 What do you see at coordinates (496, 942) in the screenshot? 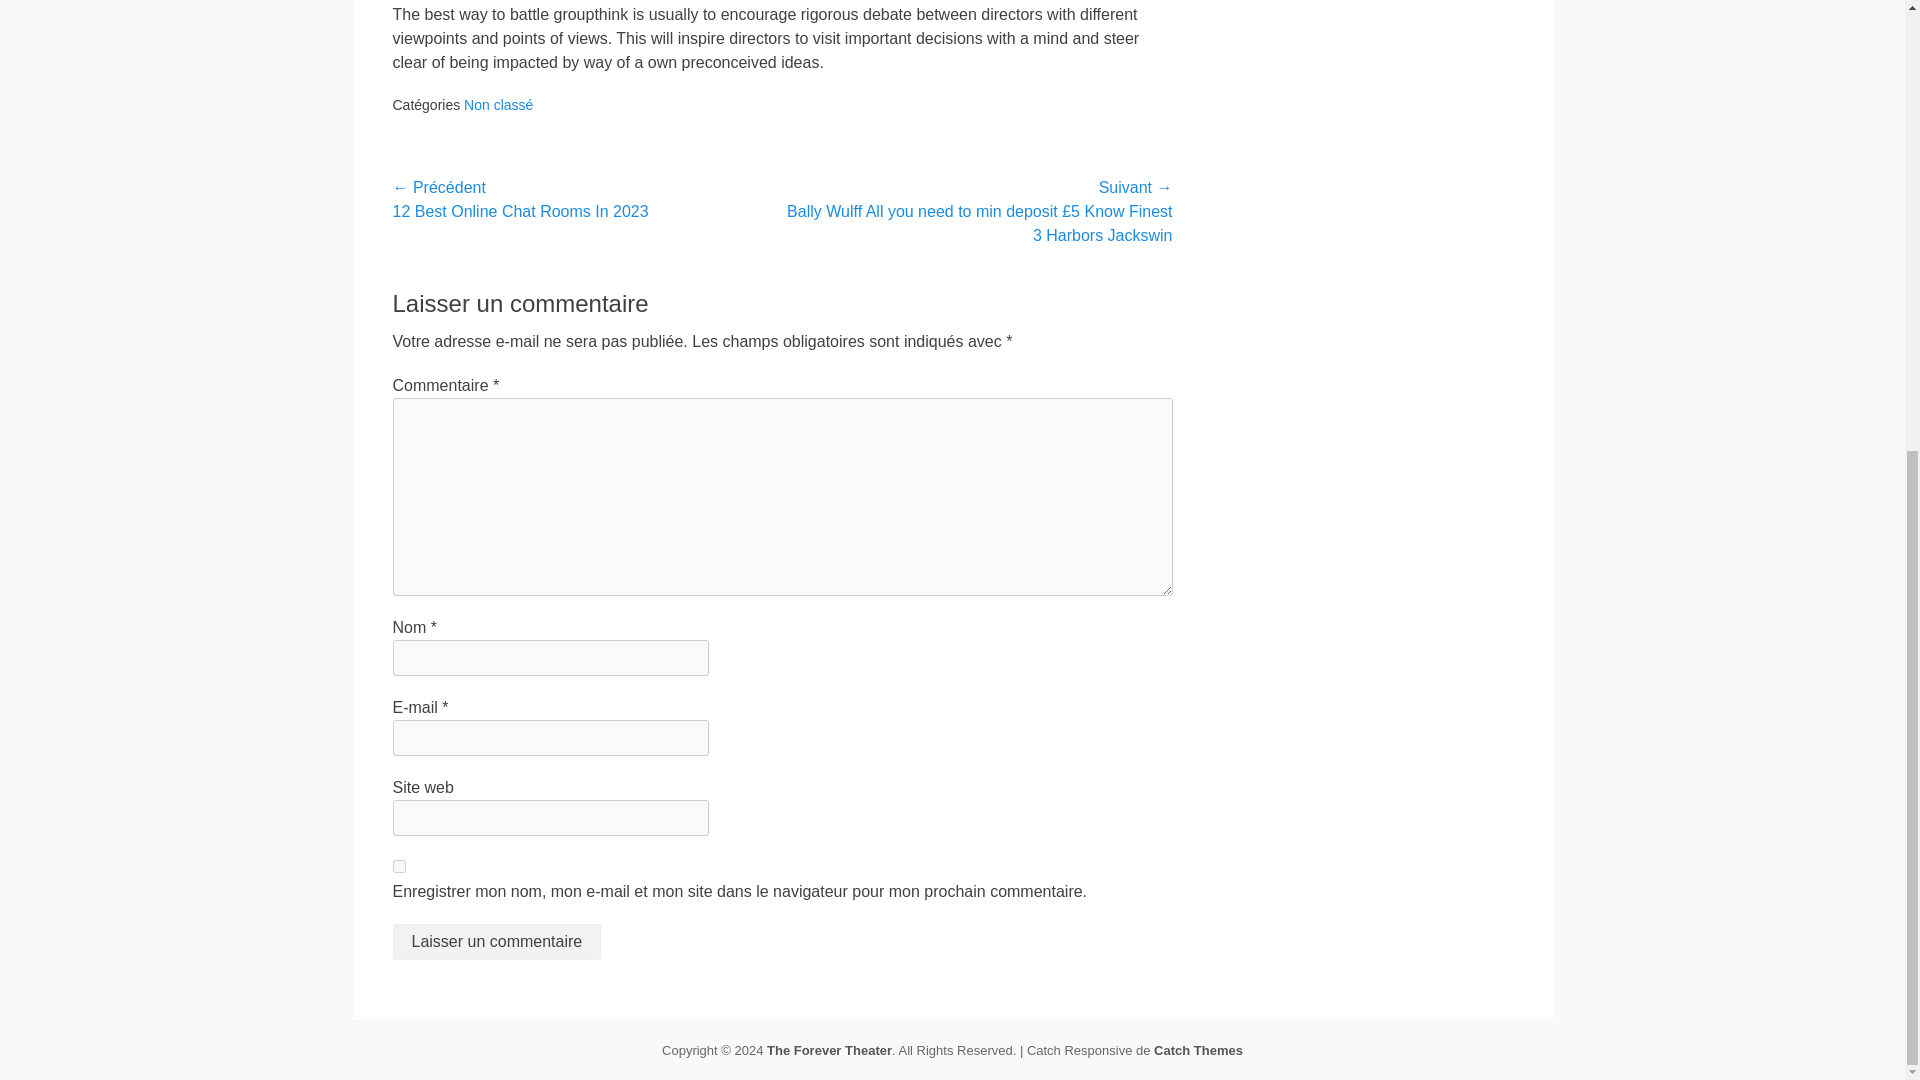
I see `Laisser un commentaire` at bounding box center [496, 942].